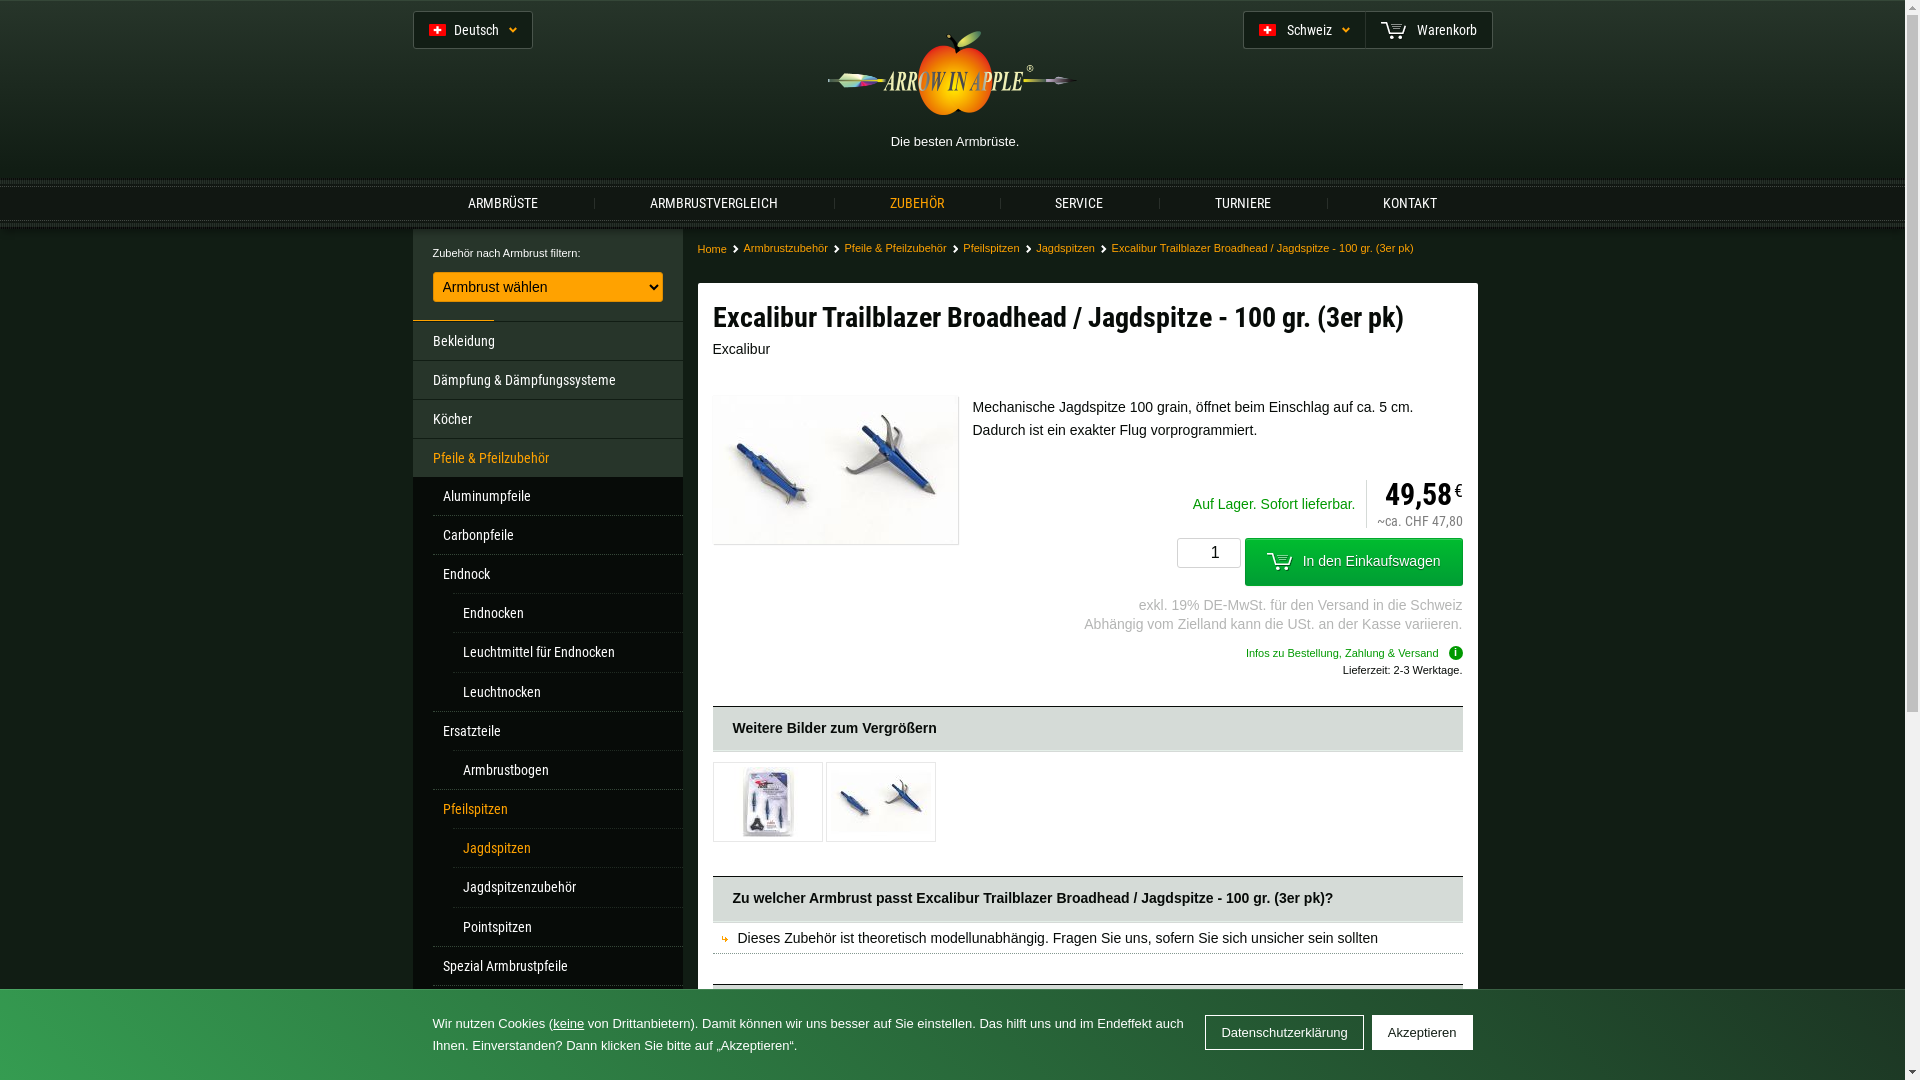 The image size is (1920, 1080). I want to click on Ersatzteile, so click(557, 730).